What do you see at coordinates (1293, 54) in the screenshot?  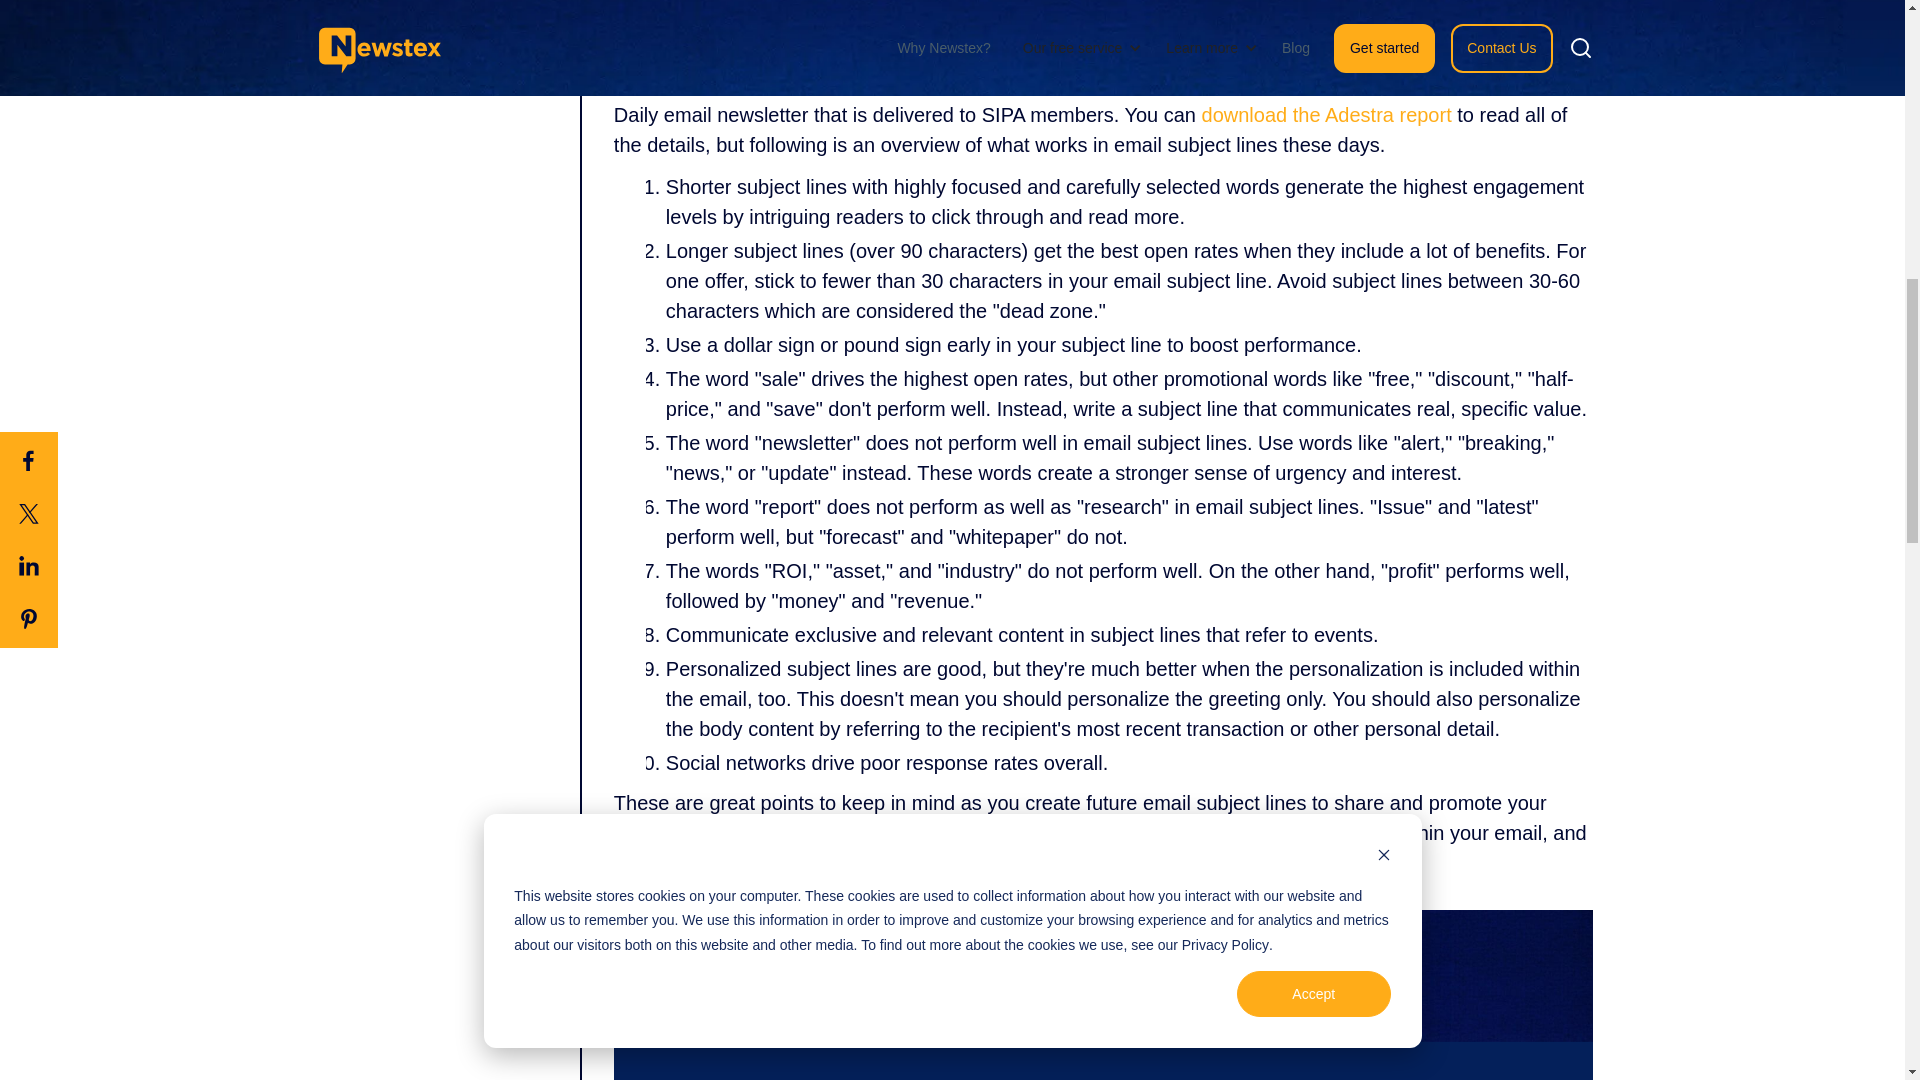 I see `SIPA` at bounding box center [1293, 54].